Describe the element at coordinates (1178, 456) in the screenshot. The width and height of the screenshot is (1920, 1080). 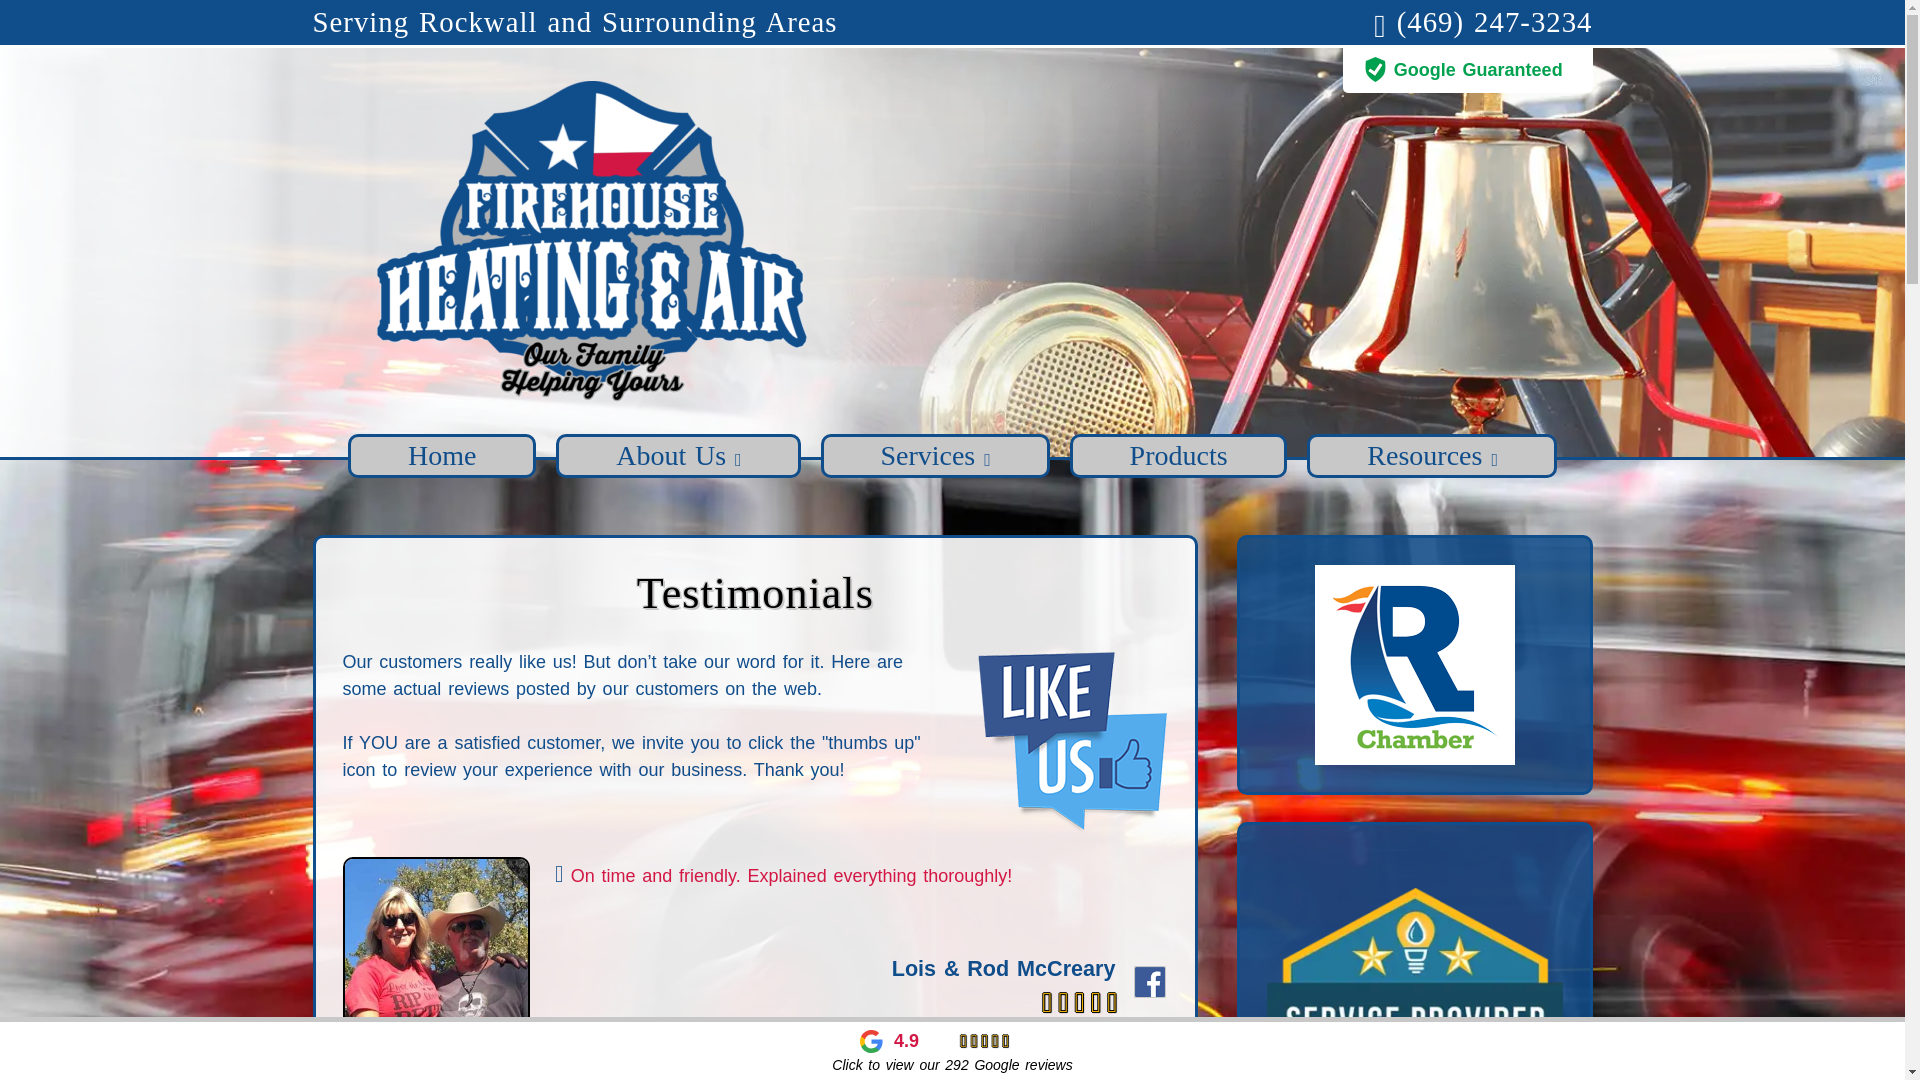
I see `products` at that location.